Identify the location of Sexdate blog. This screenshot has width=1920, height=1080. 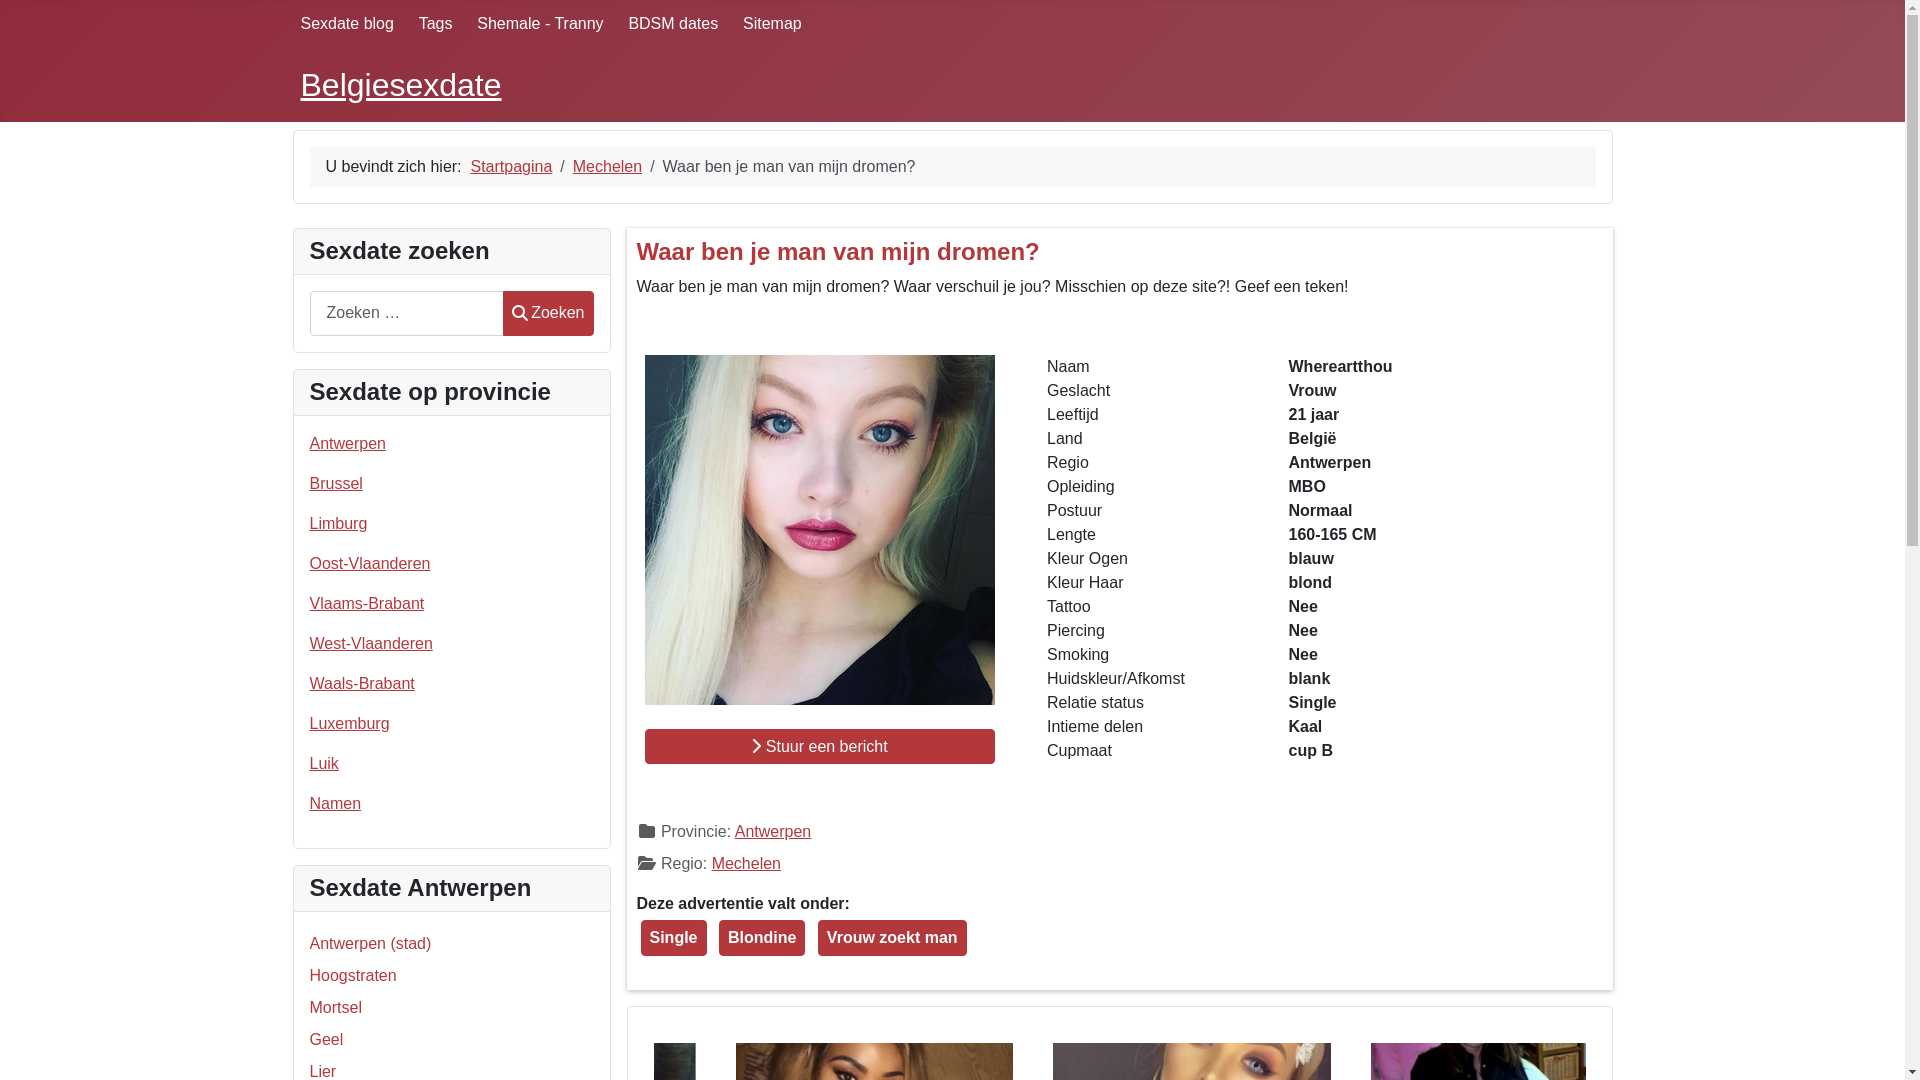
(346, 24).